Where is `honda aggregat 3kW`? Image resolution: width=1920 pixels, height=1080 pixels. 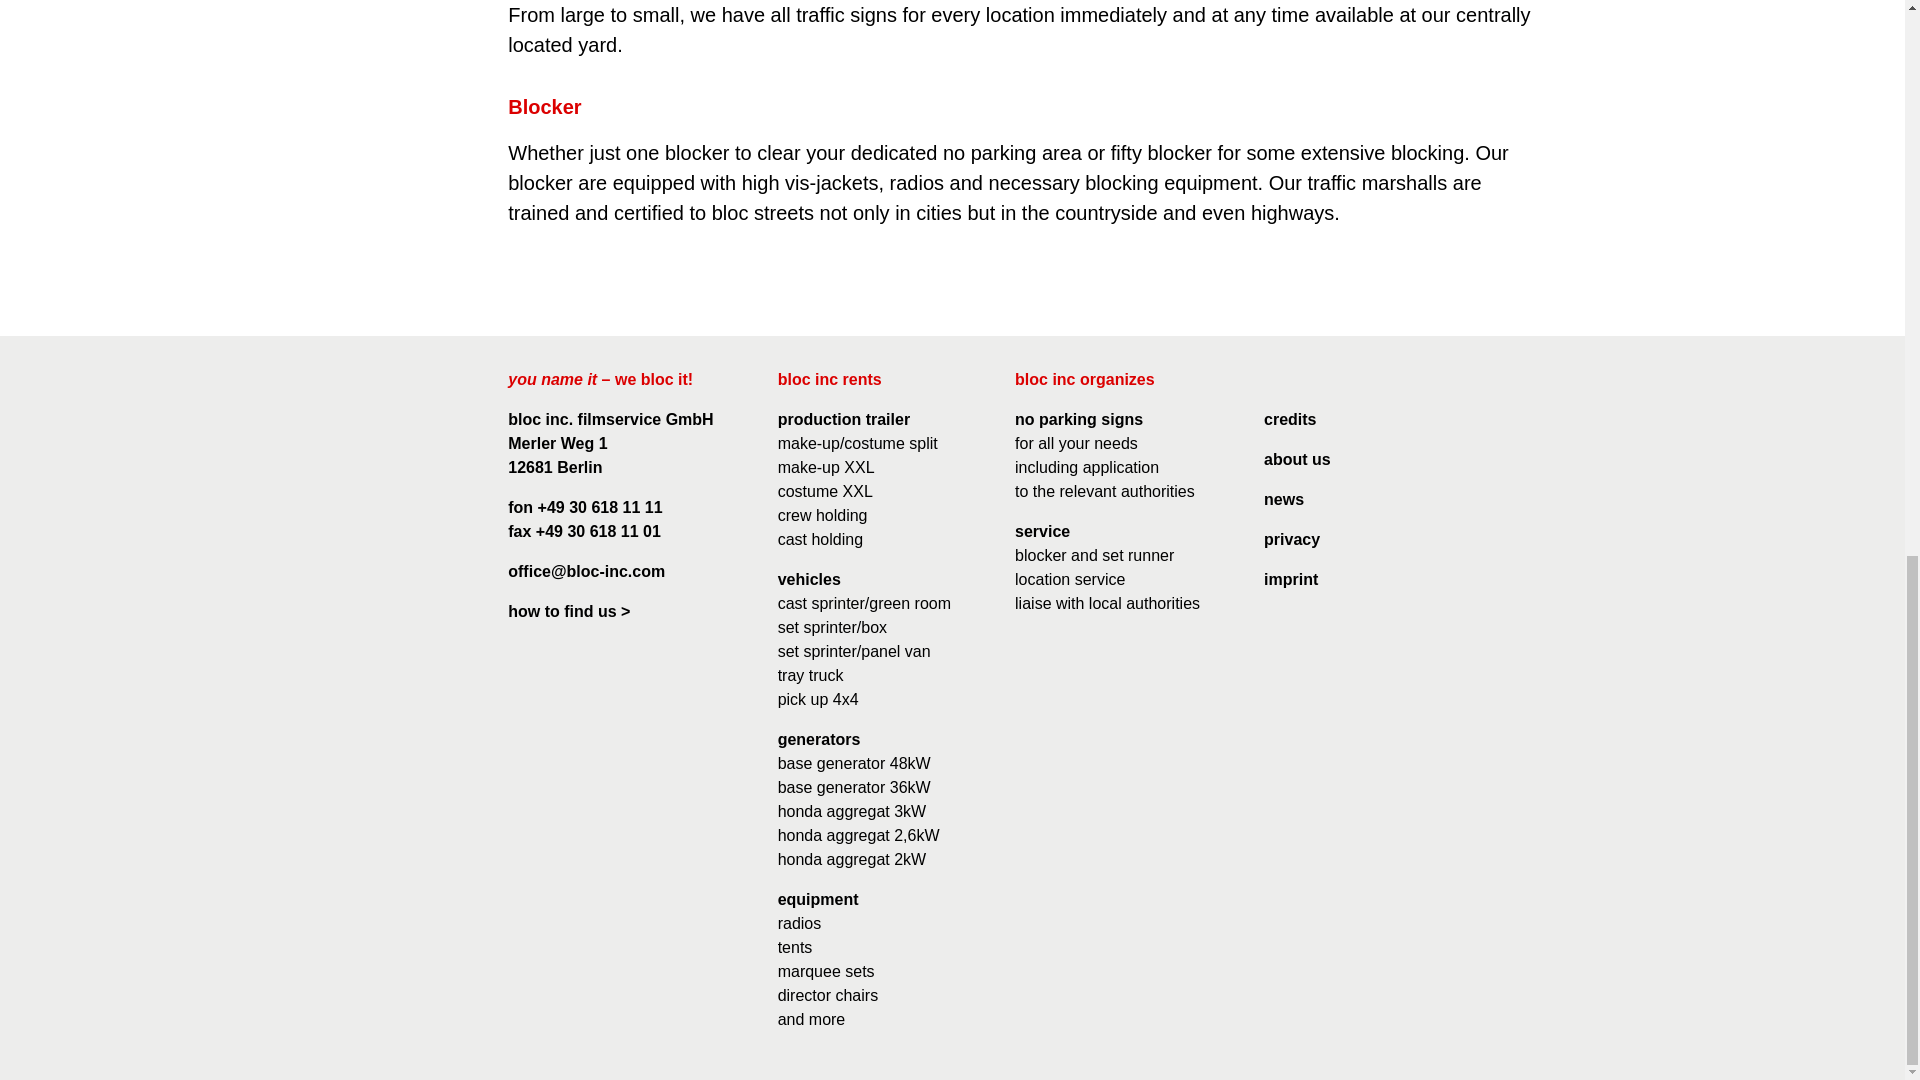 honda aggregat 3kW is located at coordinates (852, 811).